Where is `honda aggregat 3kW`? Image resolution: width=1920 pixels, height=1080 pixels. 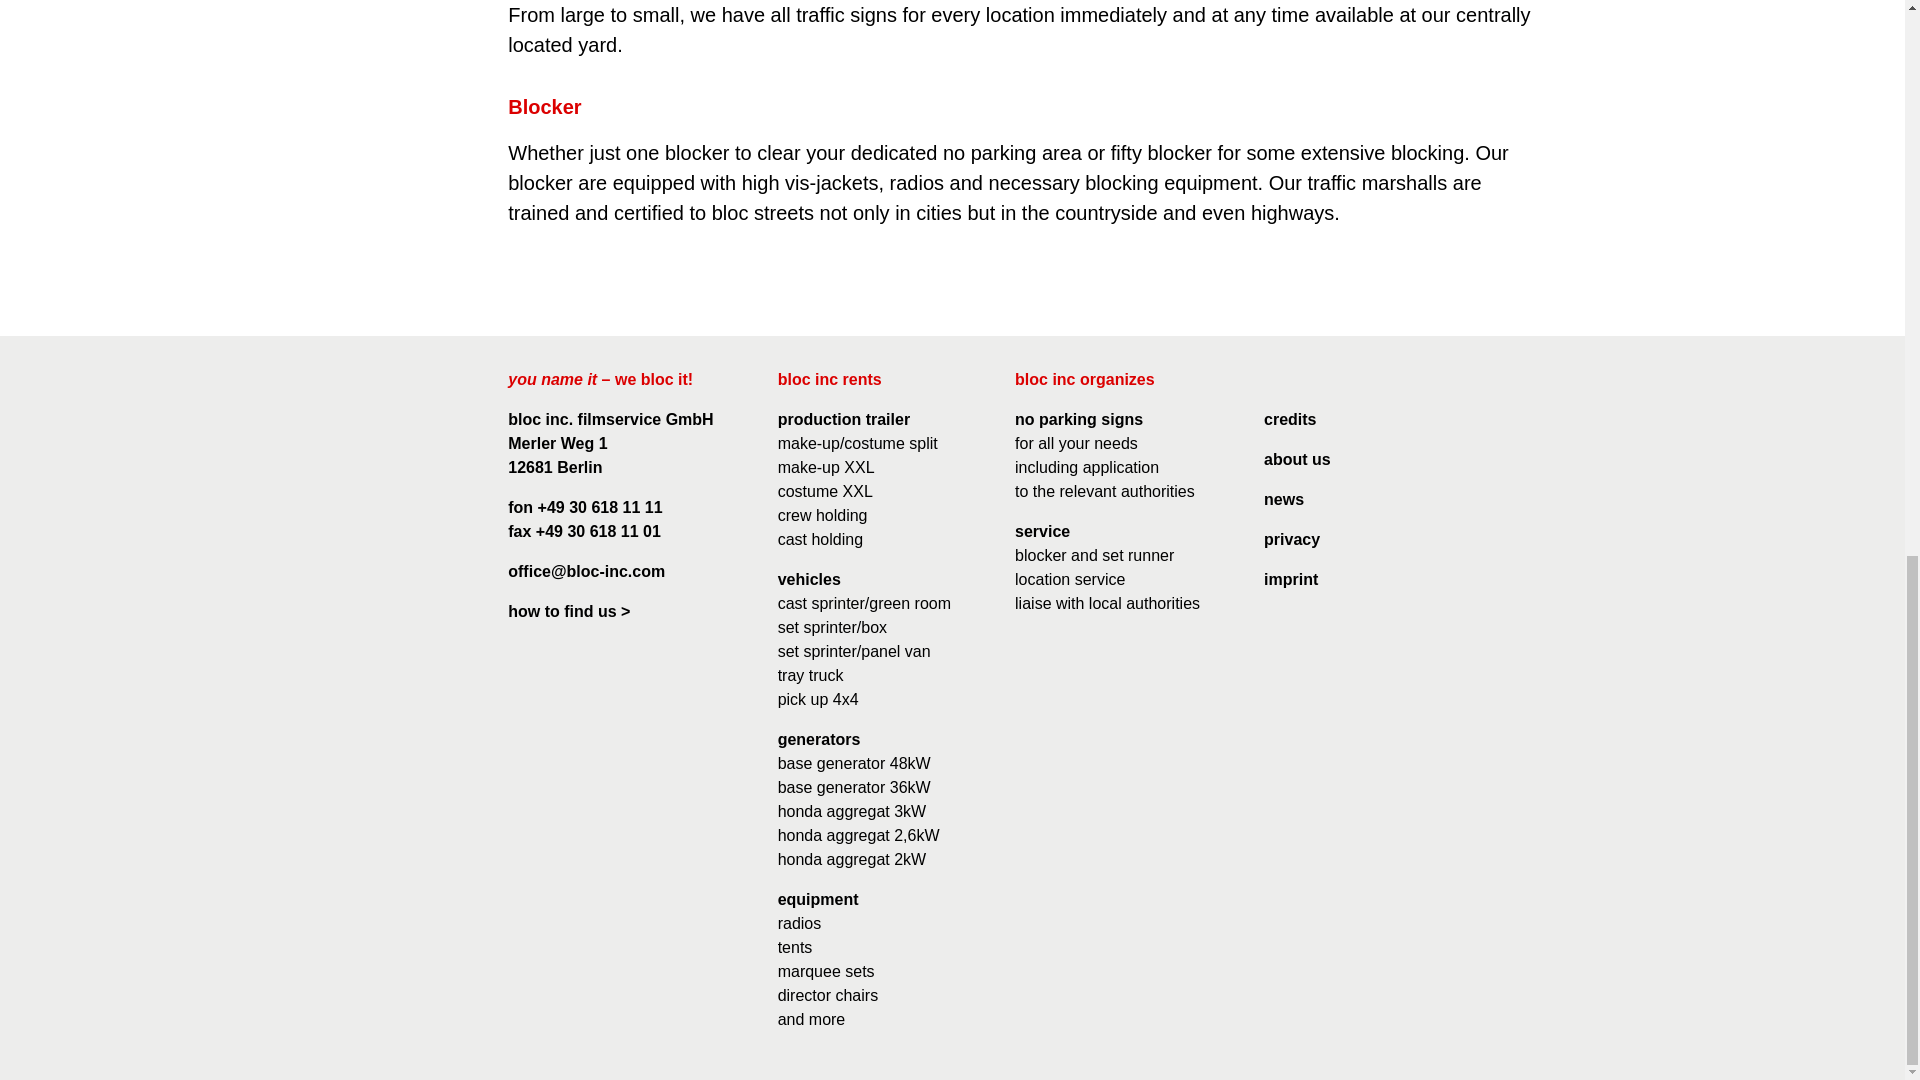 honda aggregat 3kW is located at coordinates (852, 811).